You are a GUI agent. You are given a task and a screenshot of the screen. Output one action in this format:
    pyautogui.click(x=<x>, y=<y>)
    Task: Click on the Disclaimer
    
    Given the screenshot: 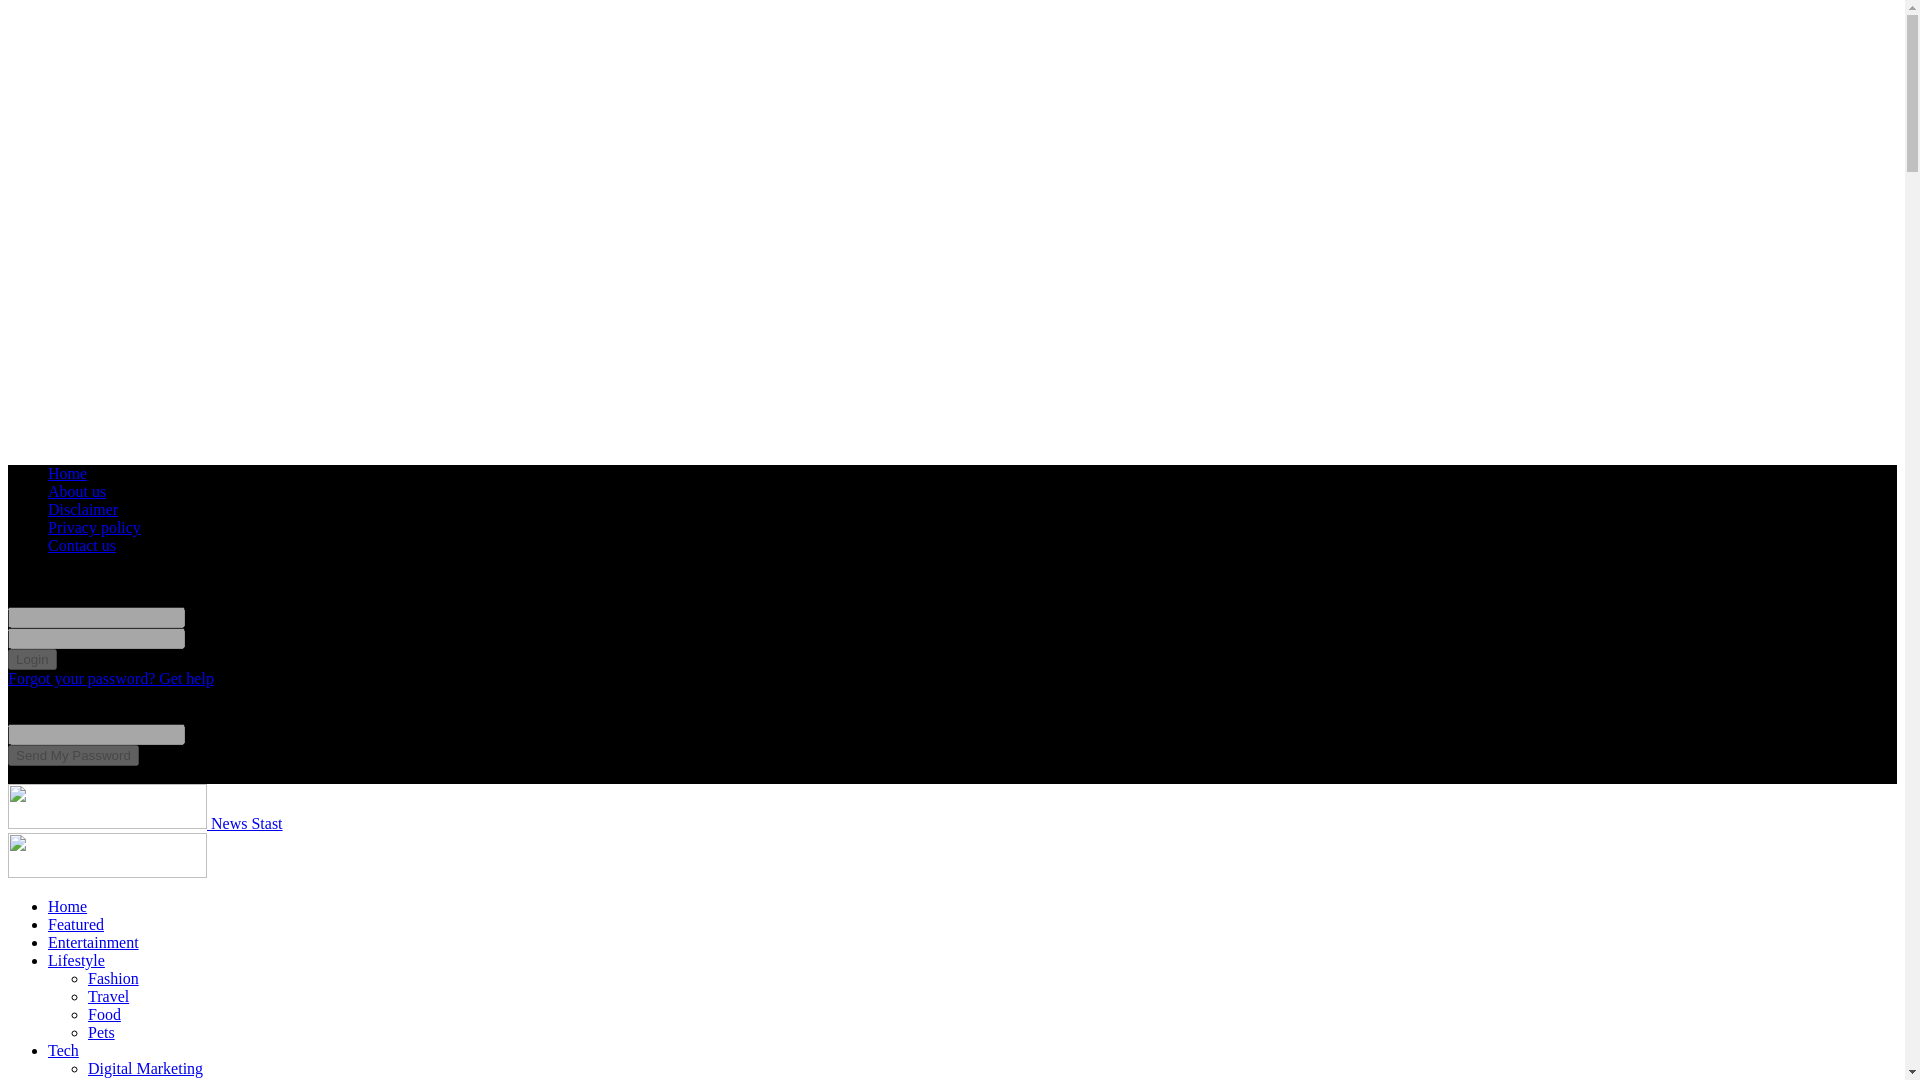 What is the action you would take?
    pyautogui.click(x=82, y=510)
    